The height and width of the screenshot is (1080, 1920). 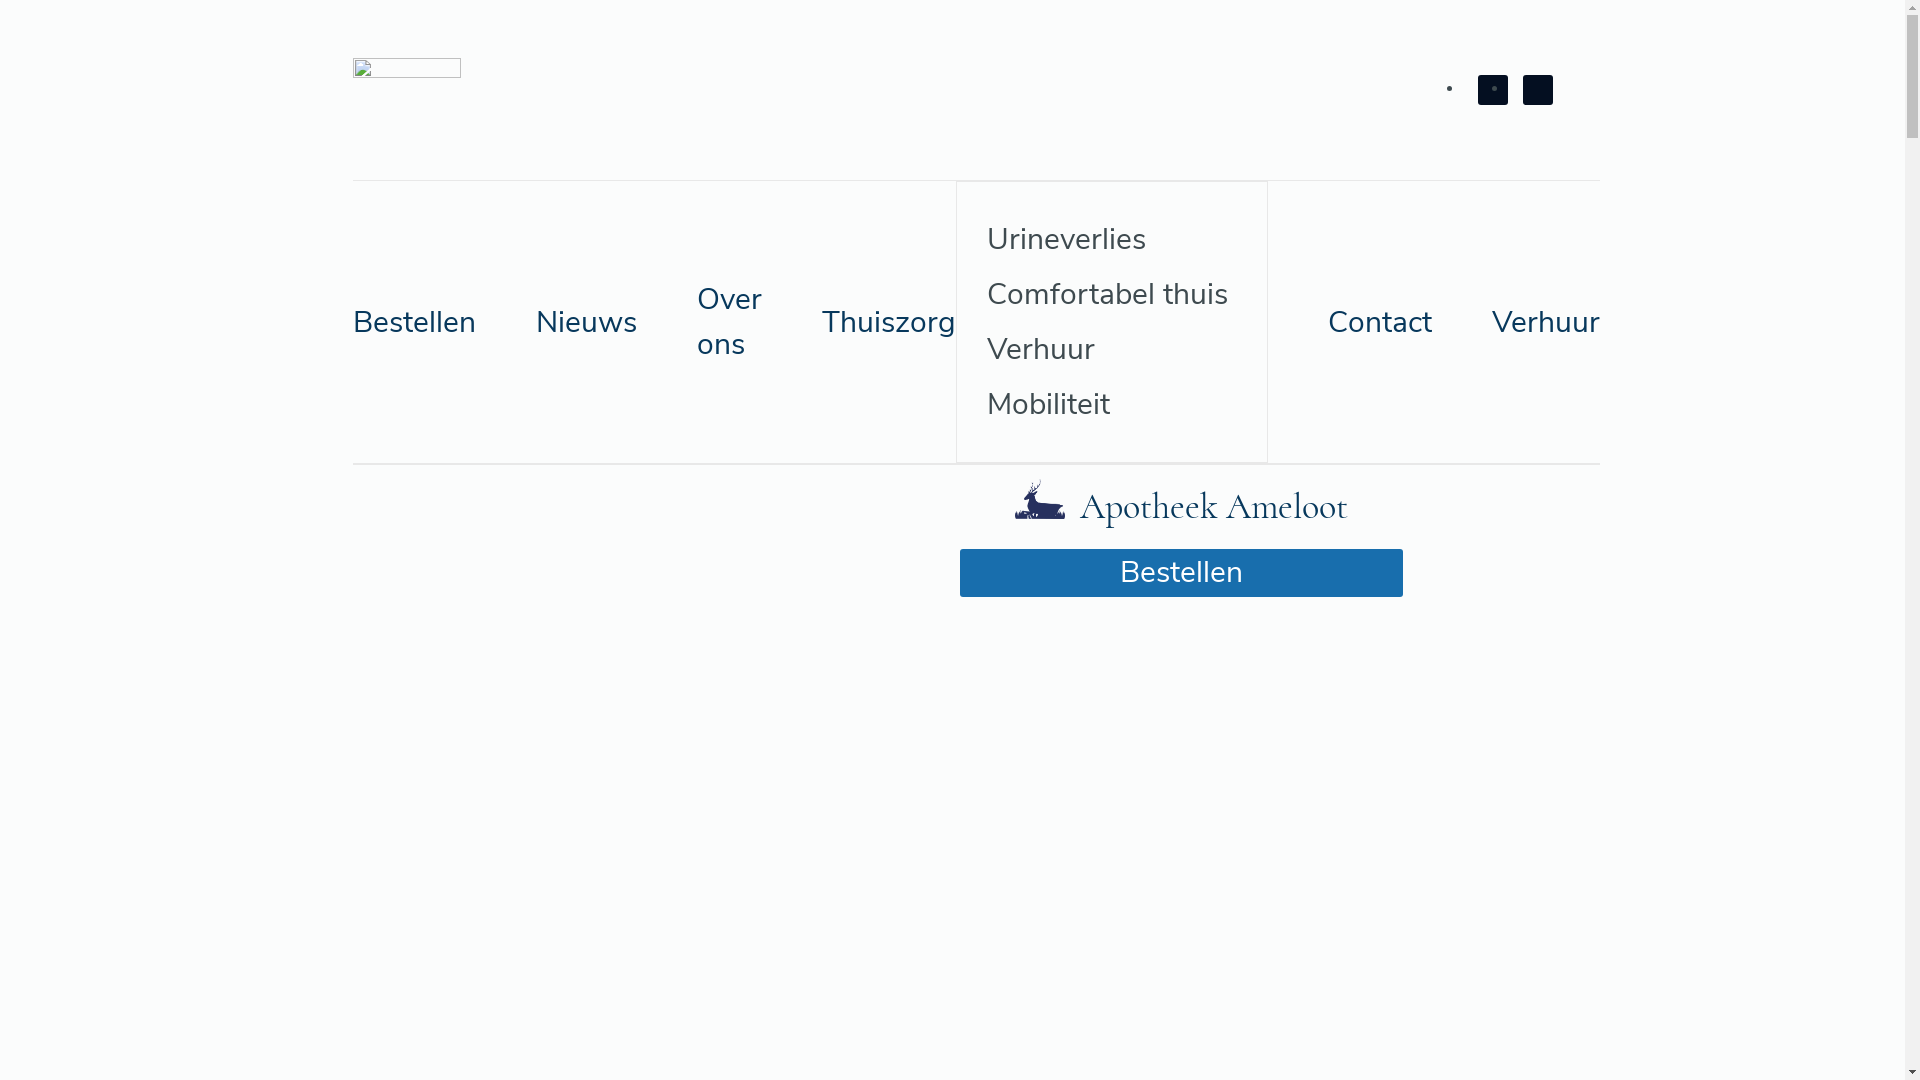 What do you see at coordinates (728, 322) in the screenshot?
I see `Over ons` at bounding box center [728, 322].